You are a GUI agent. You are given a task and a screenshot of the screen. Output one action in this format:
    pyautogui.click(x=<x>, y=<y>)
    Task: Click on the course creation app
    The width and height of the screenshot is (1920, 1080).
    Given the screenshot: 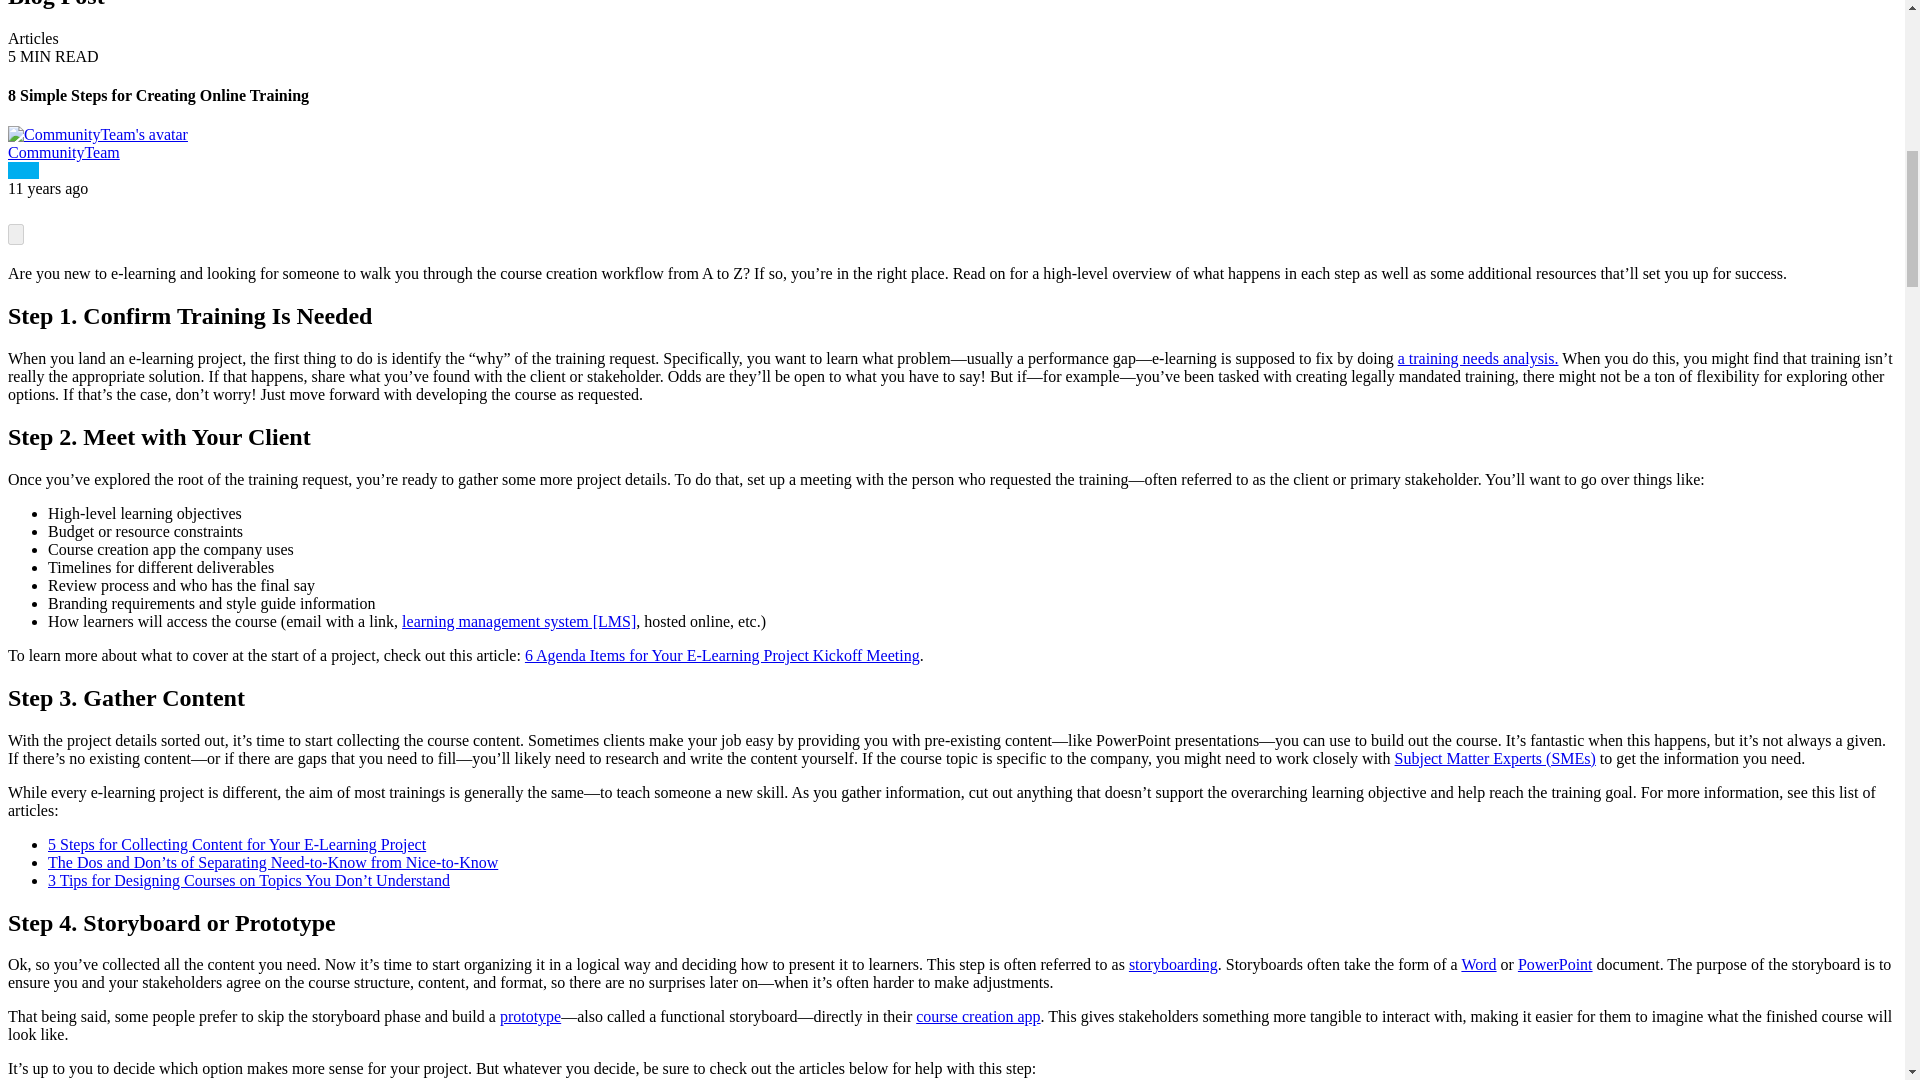 What is the action you would take?
    pyautogui.click(x=978, y=1016)
    